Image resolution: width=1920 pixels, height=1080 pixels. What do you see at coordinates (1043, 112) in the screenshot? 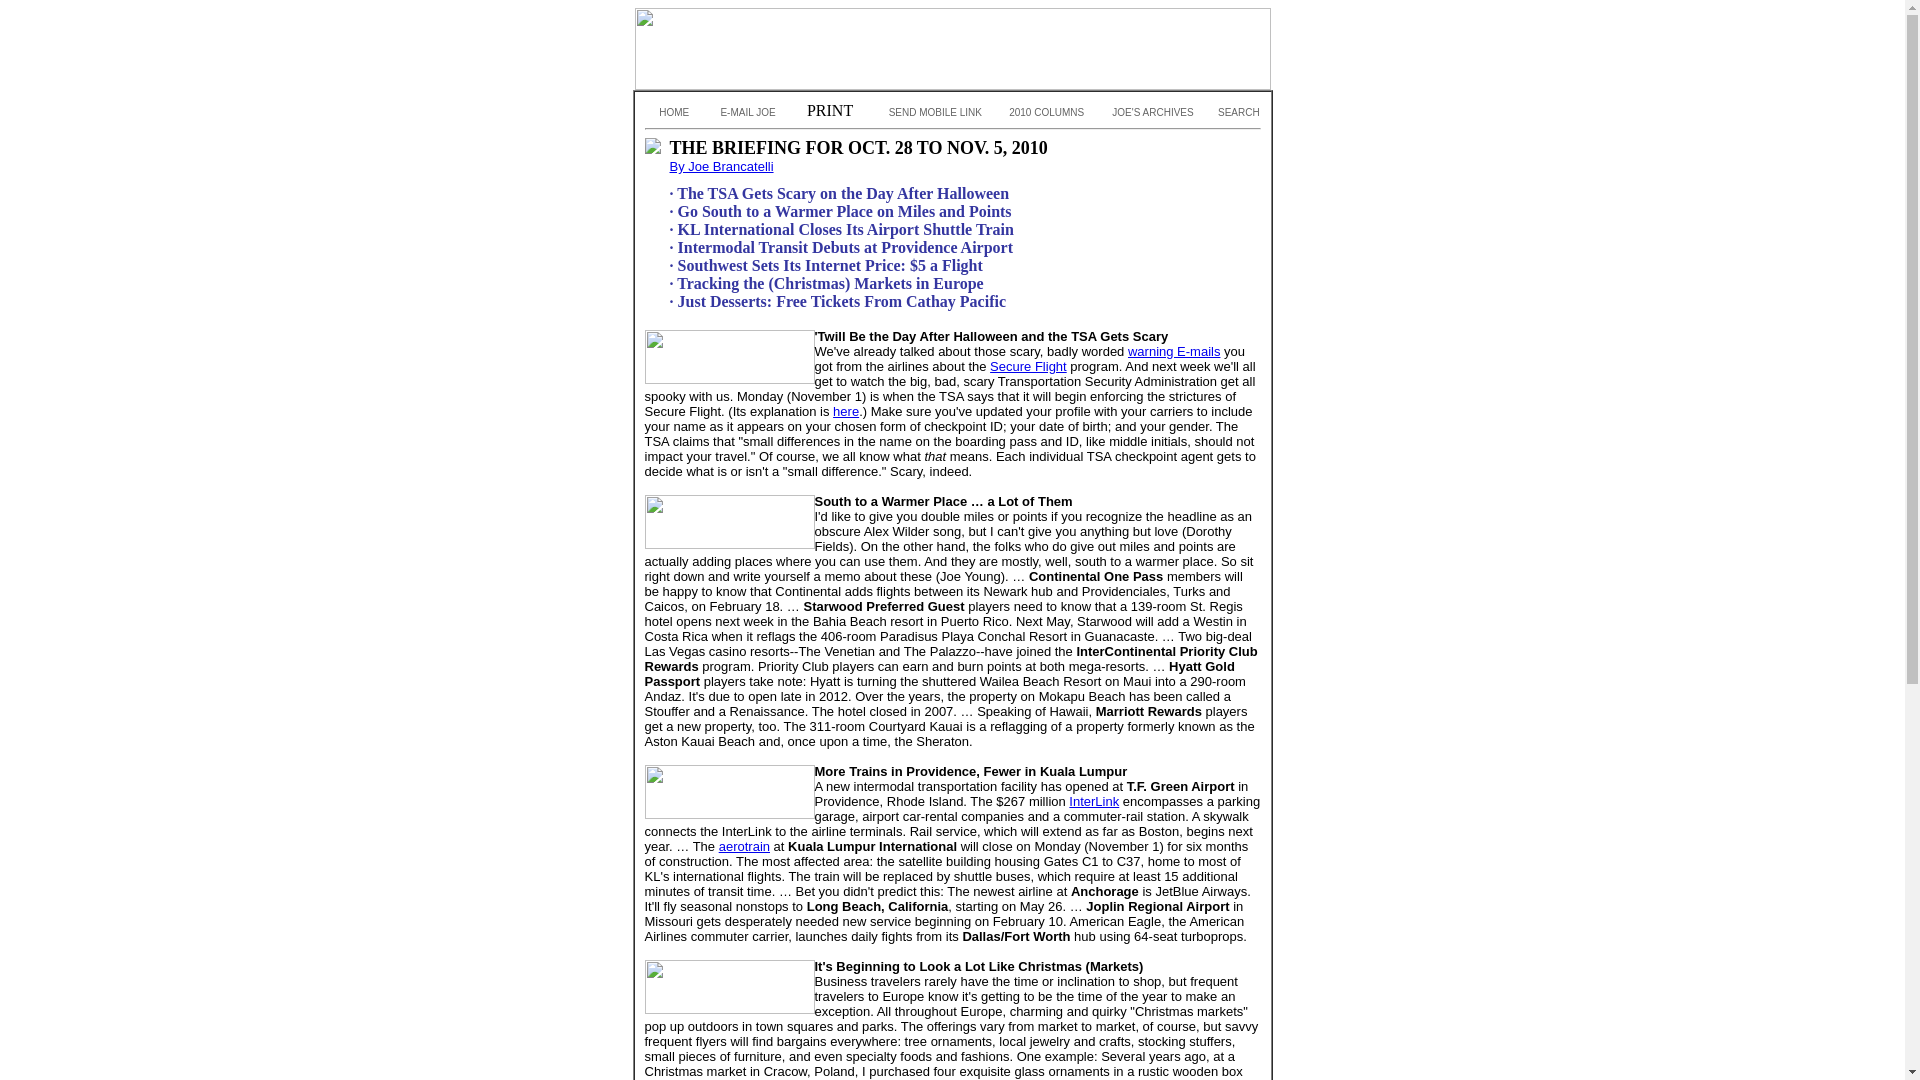
I see `2010 COLUMNS   ` at bounding box center [1043, 112].